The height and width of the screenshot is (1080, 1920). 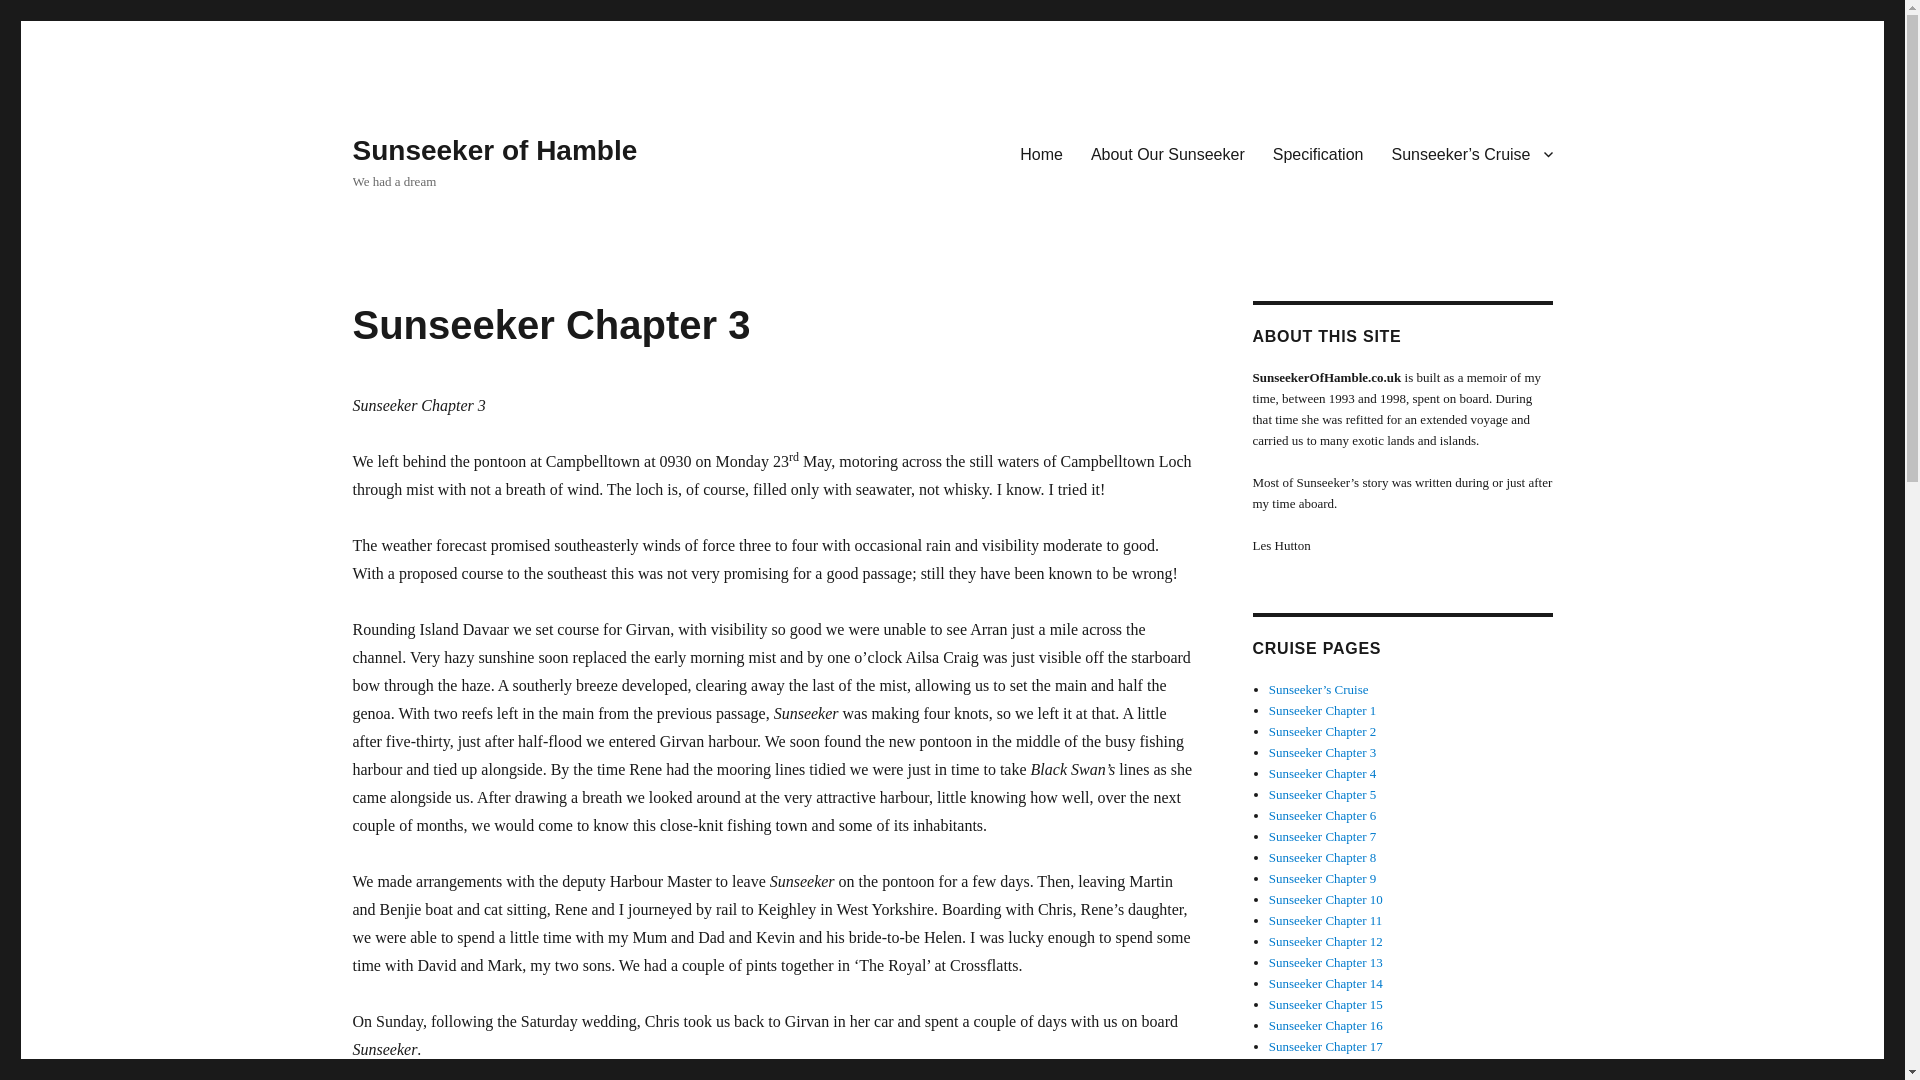 What do you see at coordinates (1326, 1004) in the screenshot?
I see `Sunseeker Chapter 15` at bounding box center [1326, 1004].